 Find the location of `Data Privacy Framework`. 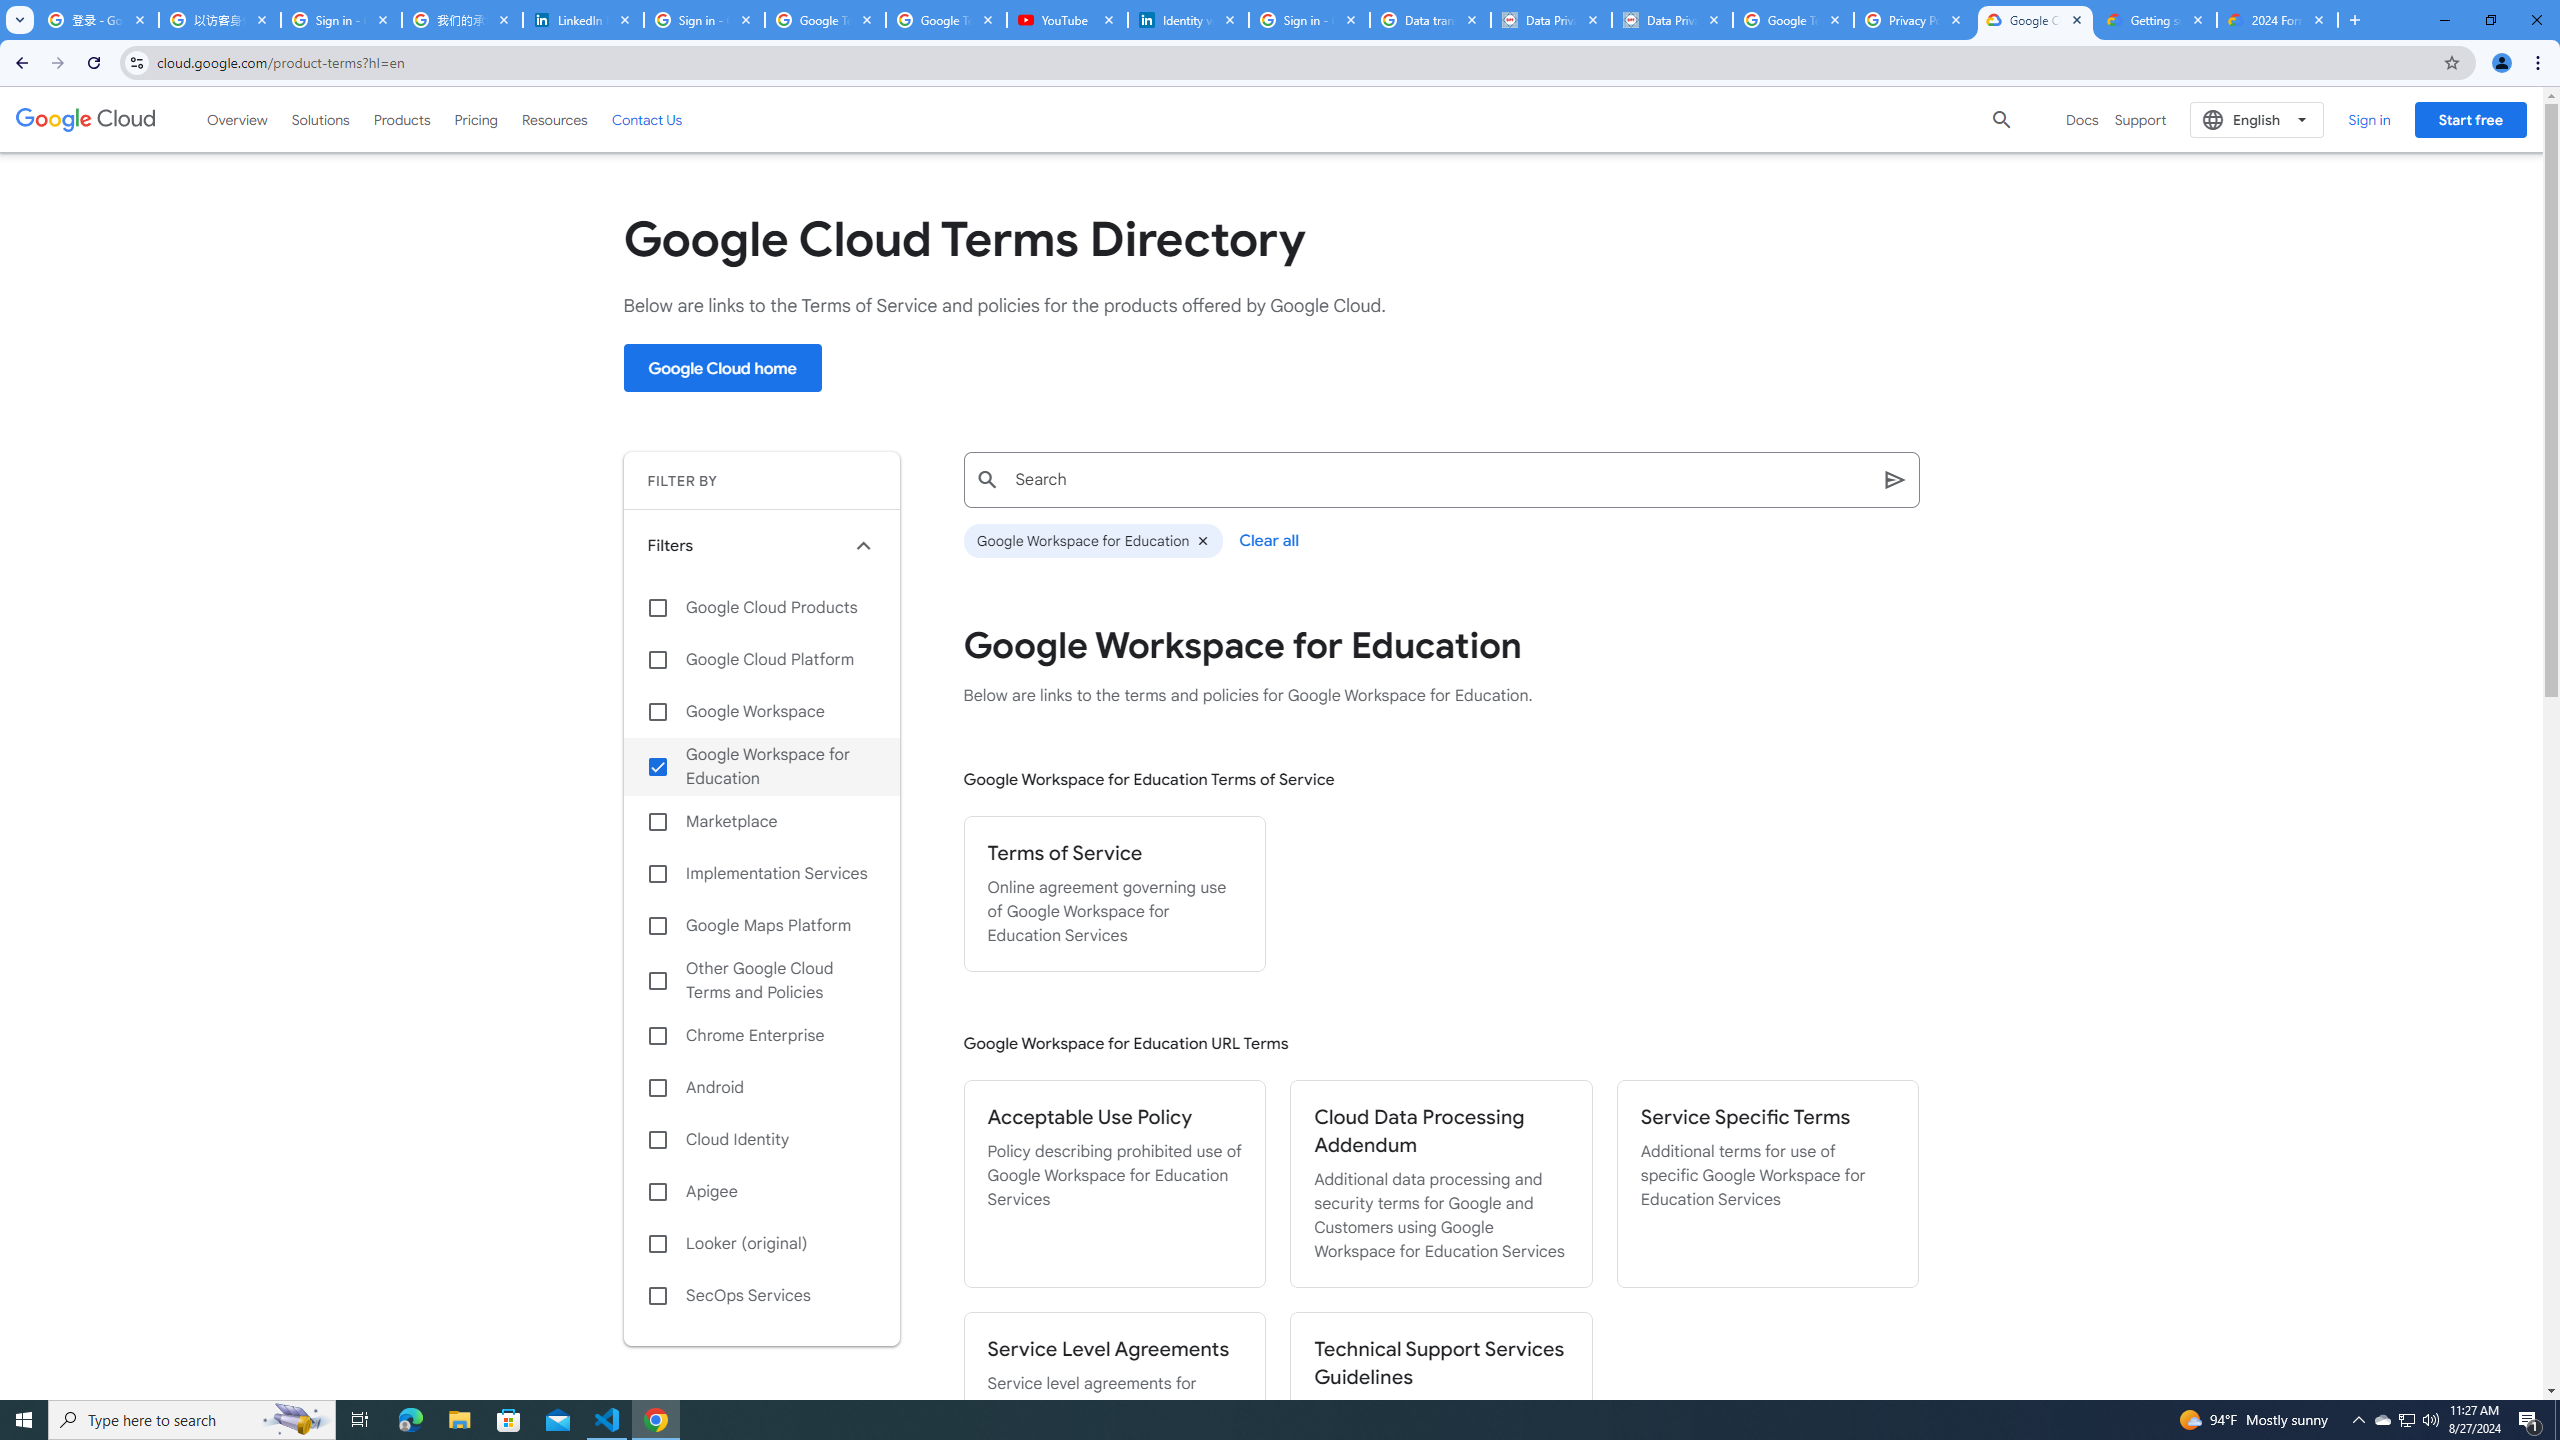

Data Privacy Framework is located at coordinates (1551, 20).